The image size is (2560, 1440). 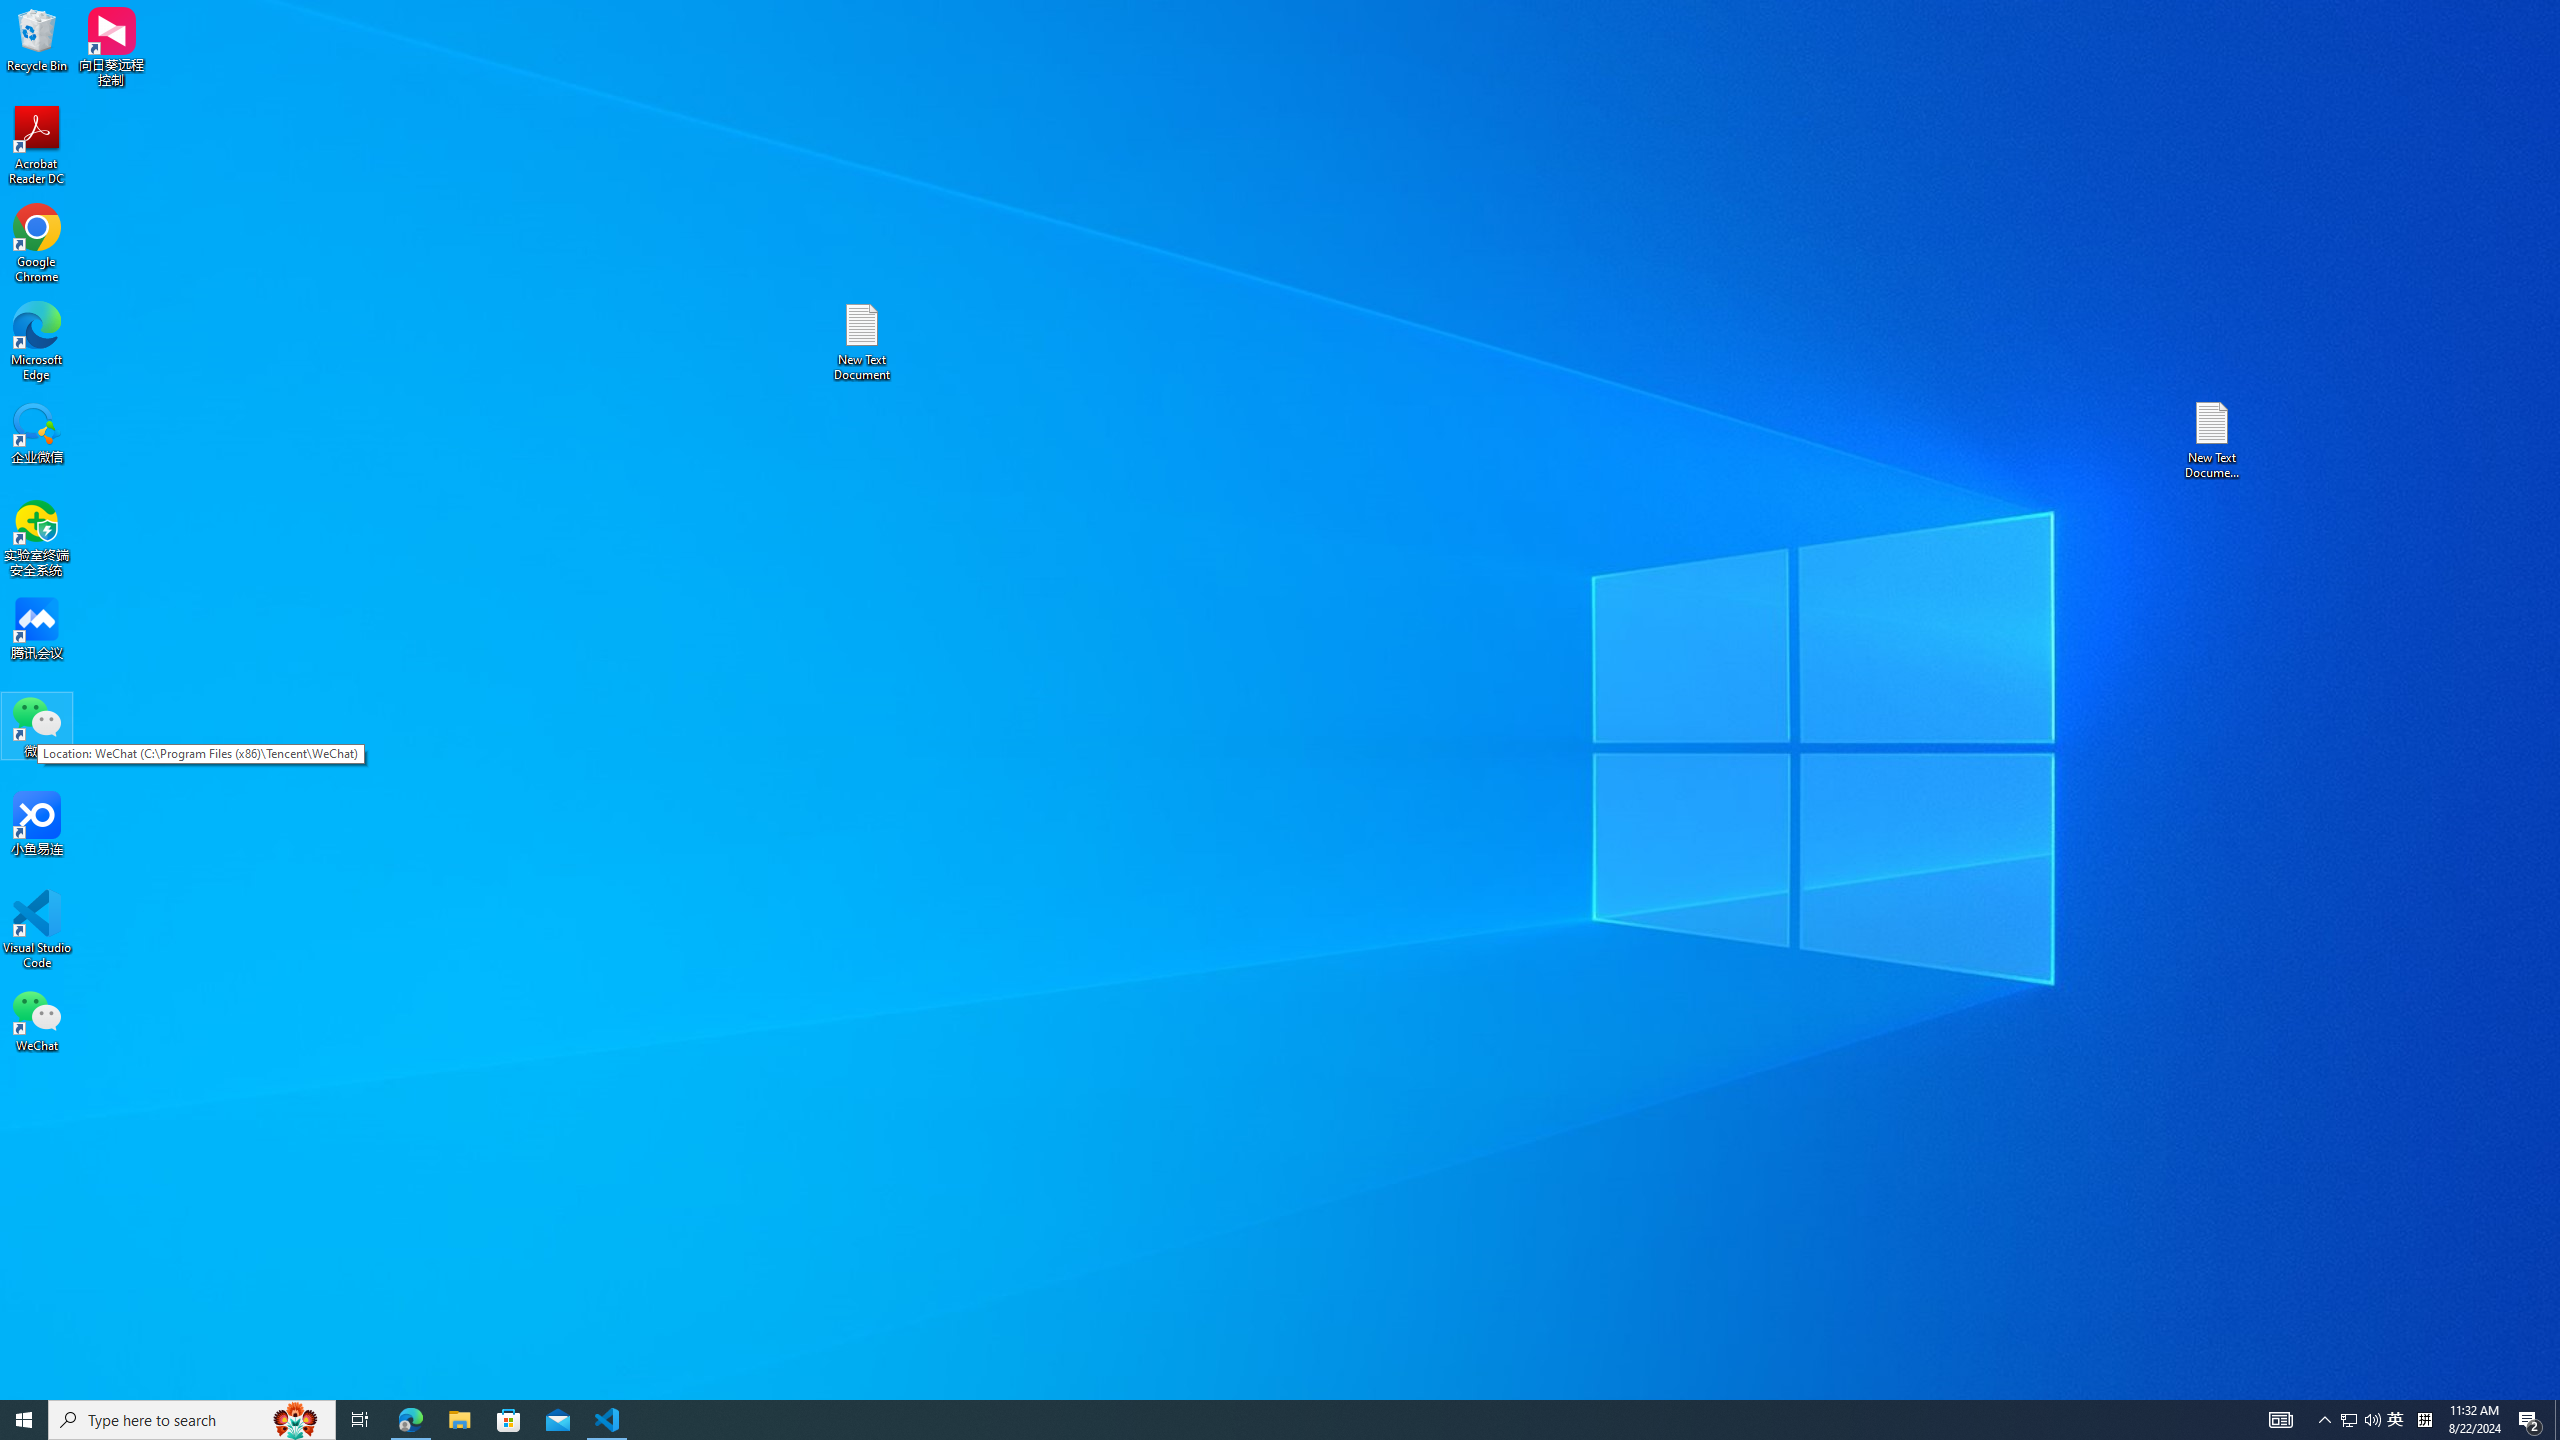 What do you see at coordinates (37, 1020) in the screenshot?
I see `WeChat` at bounding box center [37, 1020].